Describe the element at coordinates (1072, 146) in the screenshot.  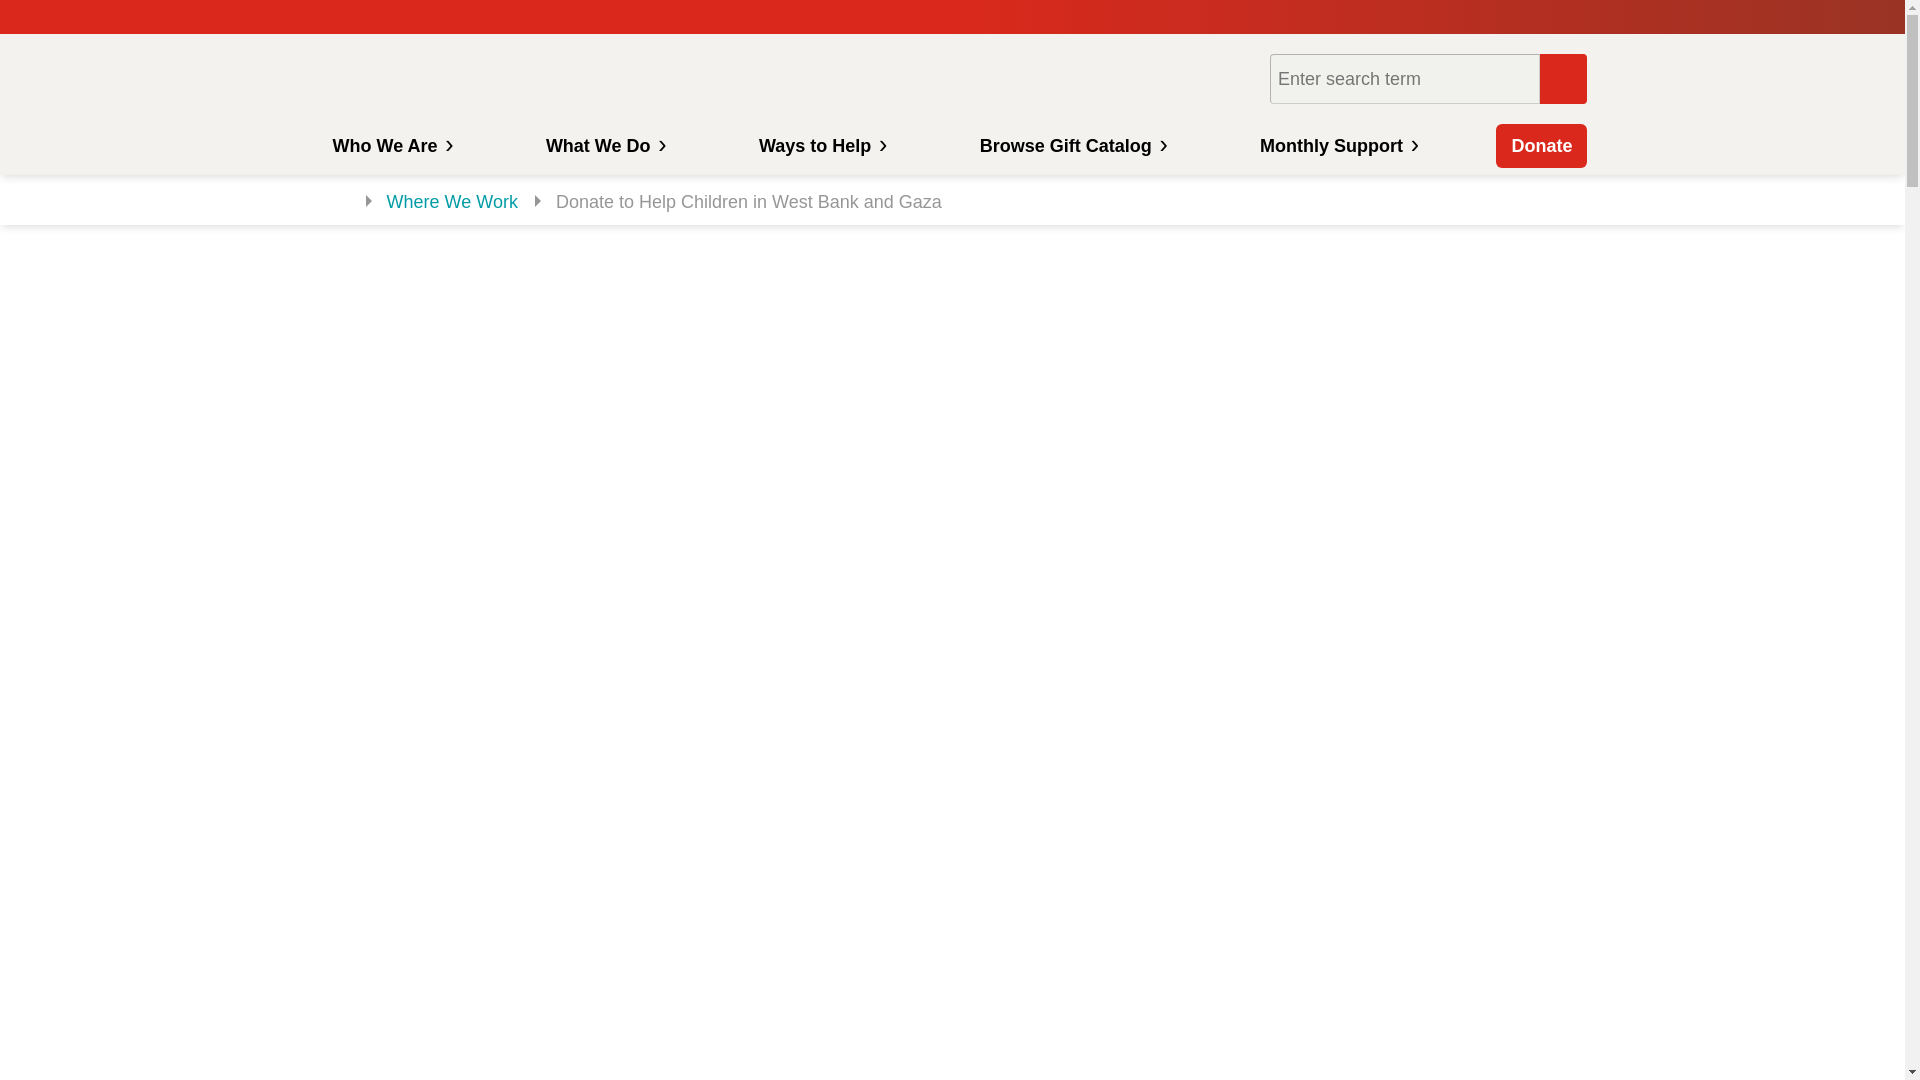
I see `Browse Gift Catalog` at that location.